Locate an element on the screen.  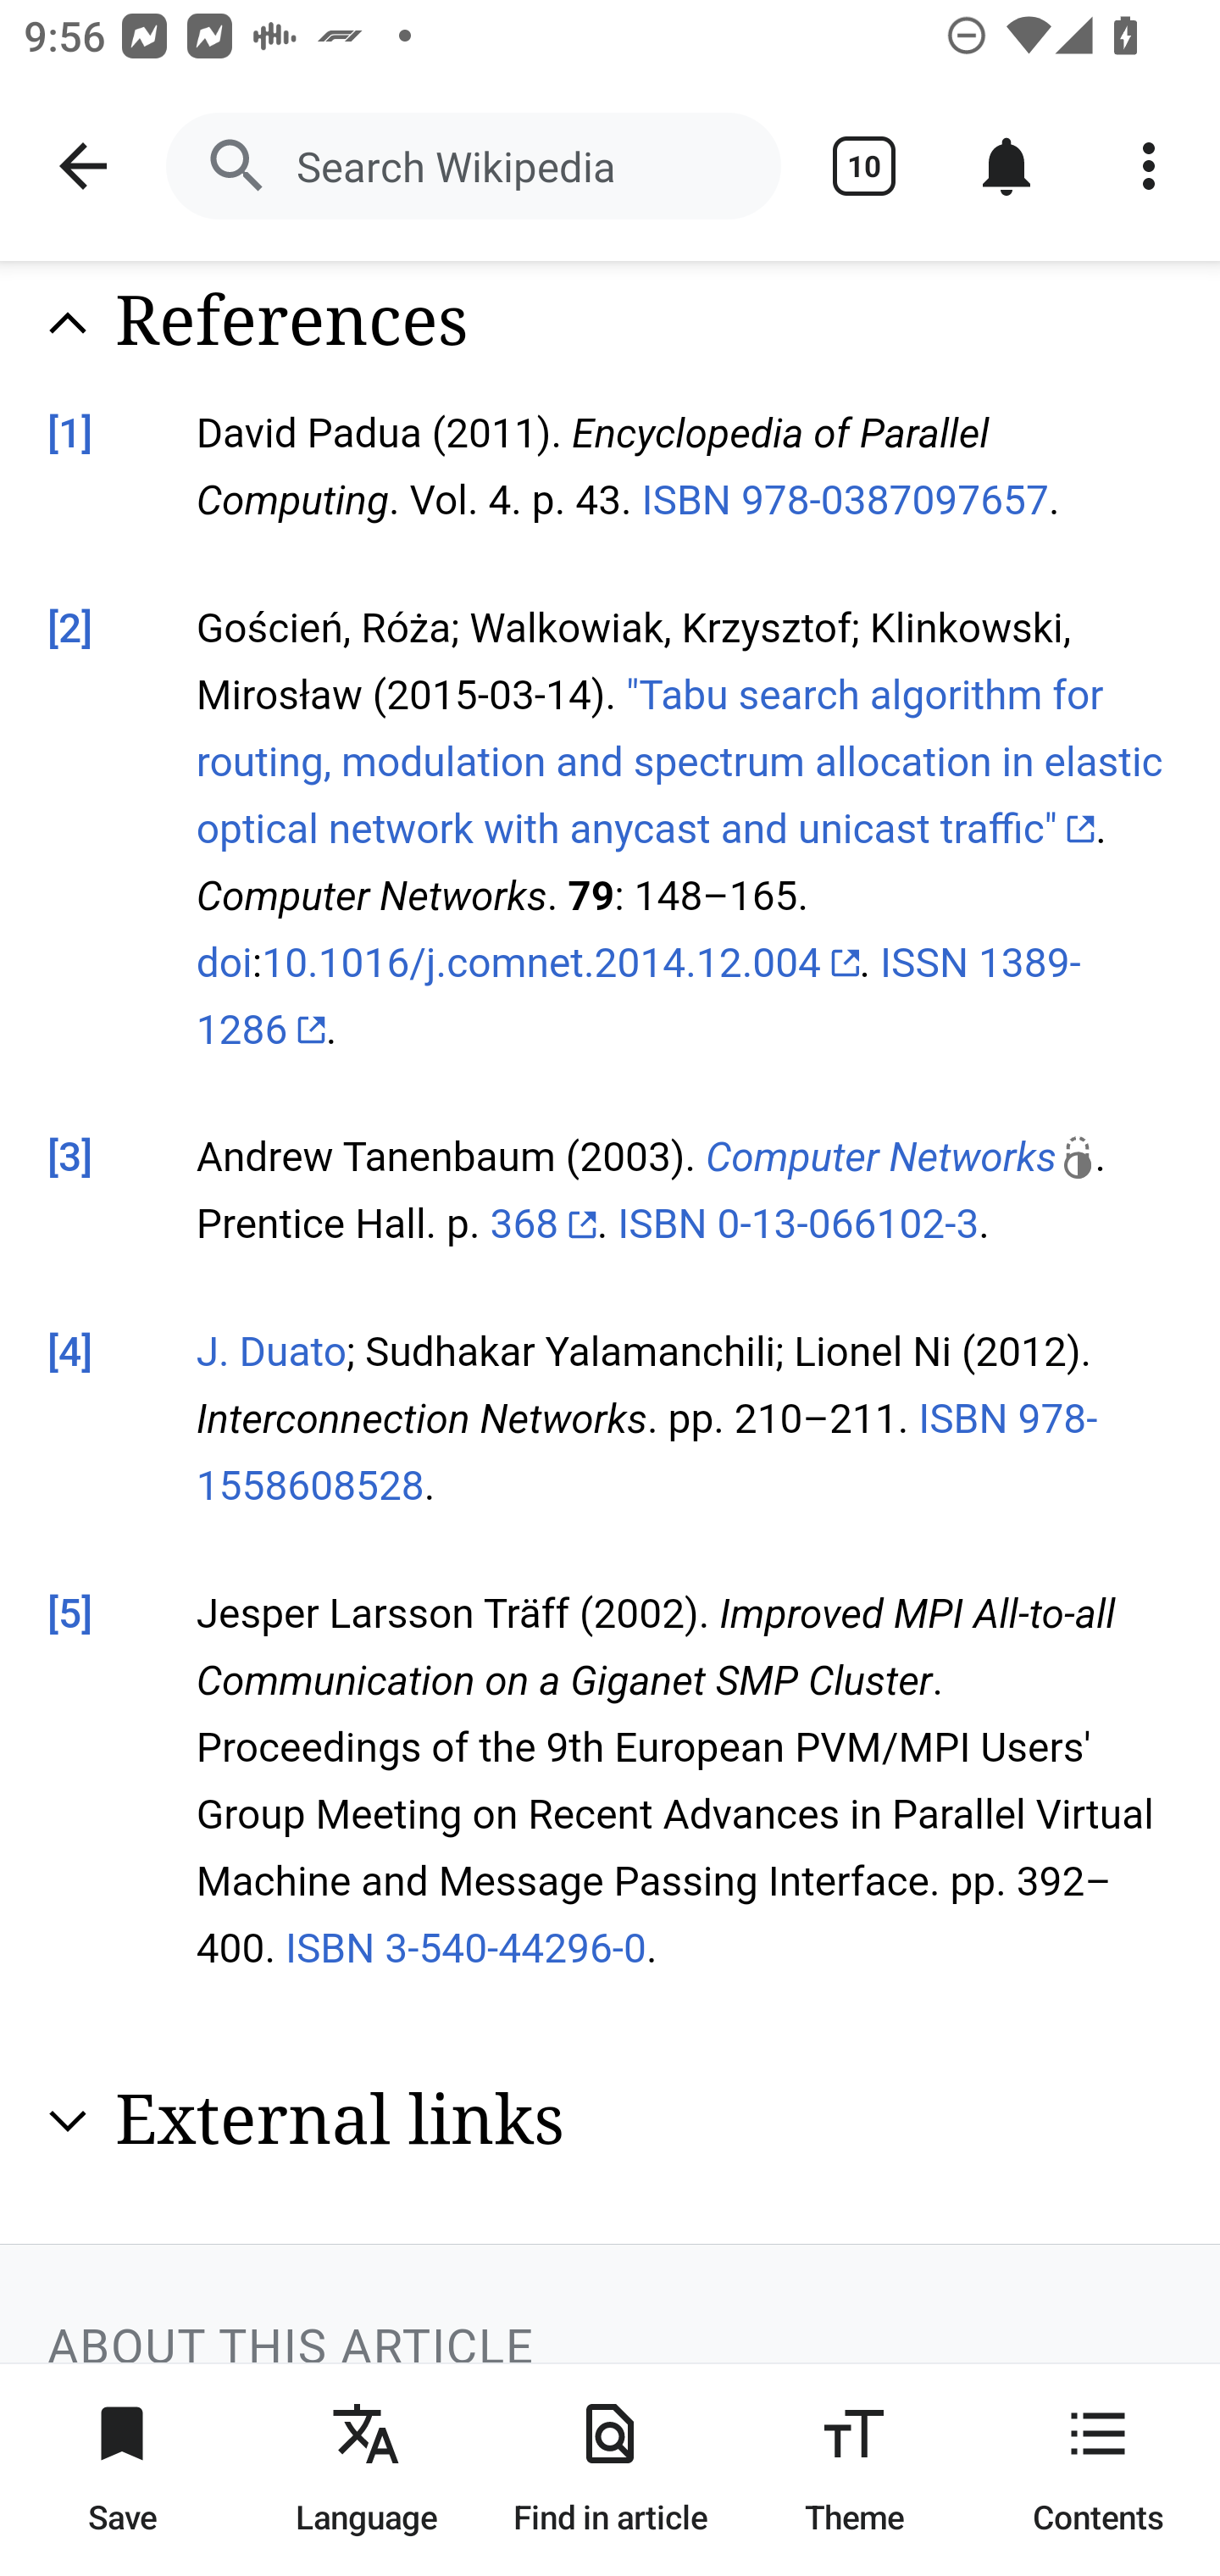
More options is located at coordinates (1149, 166).